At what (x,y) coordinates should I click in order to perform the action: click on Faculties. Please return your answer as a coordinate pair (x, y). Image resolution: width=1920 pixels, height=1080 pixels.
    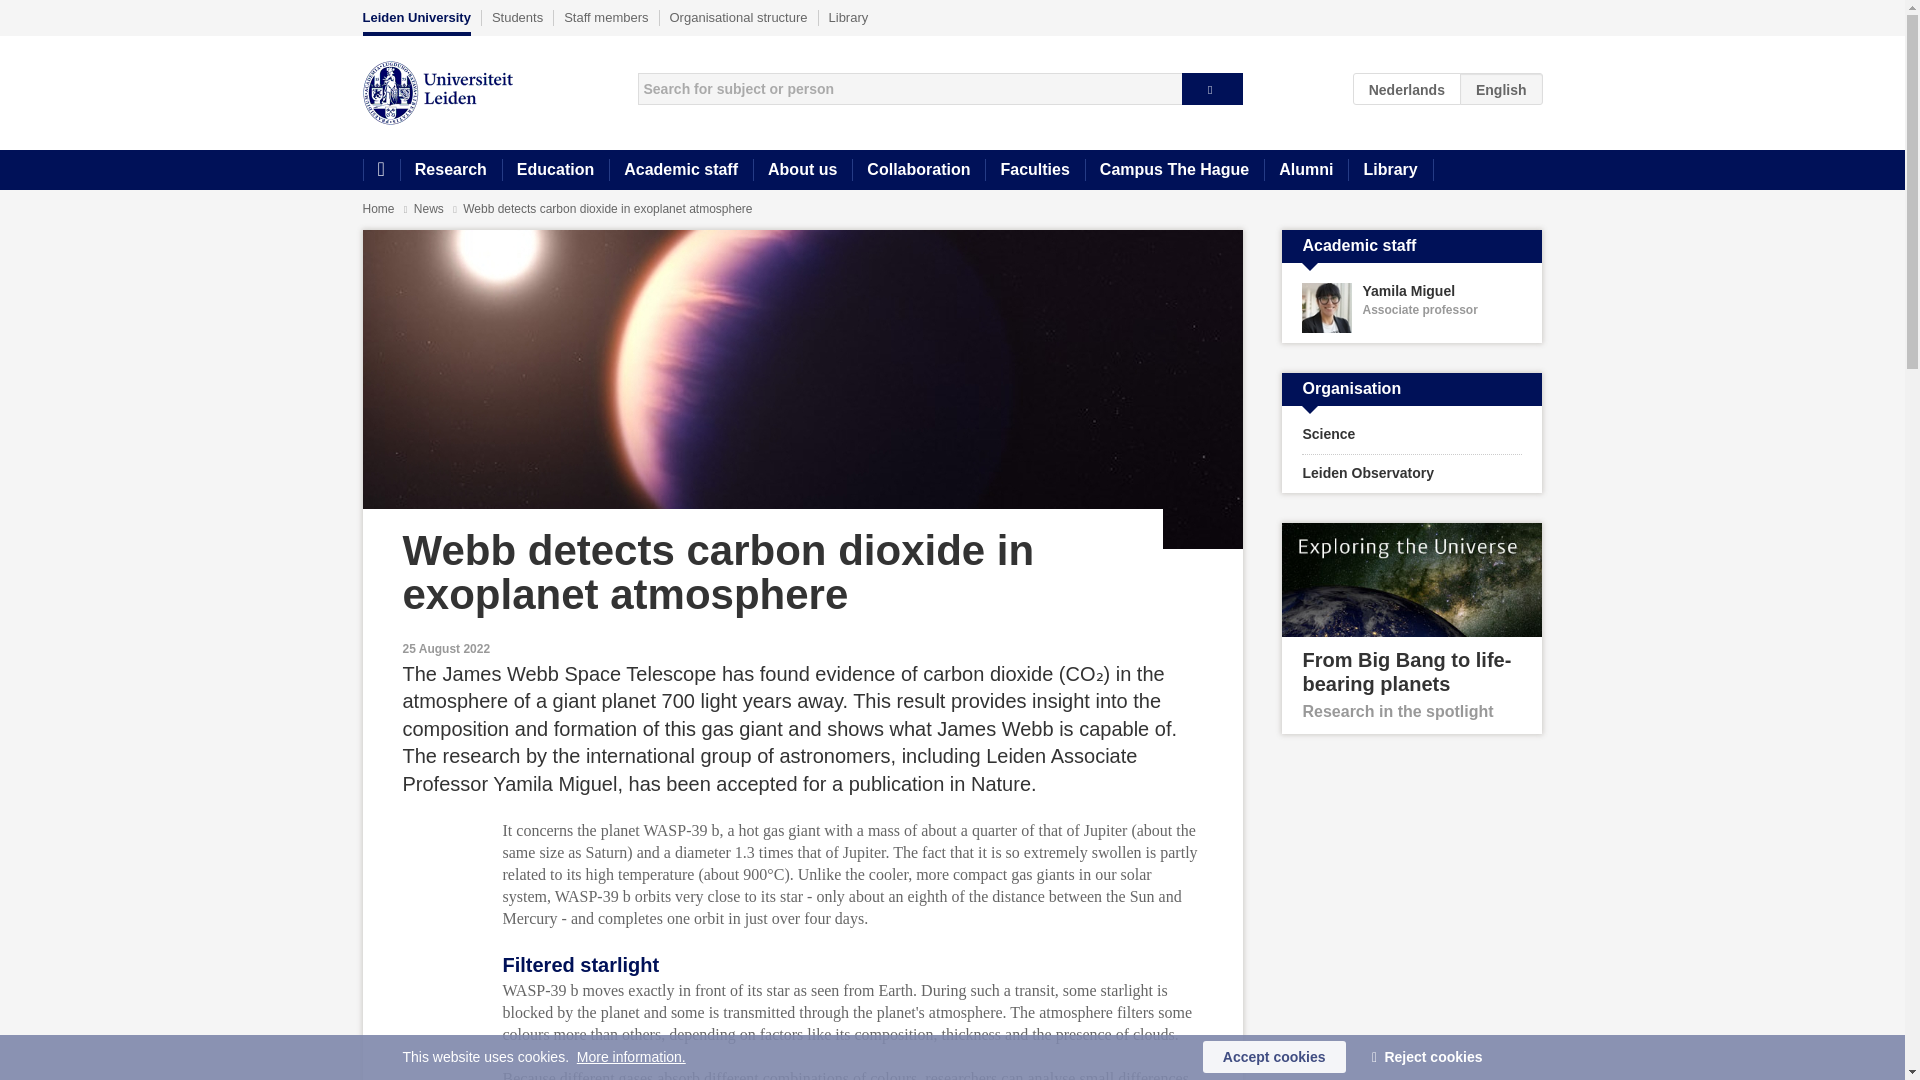
    Looking at the image, I should click on (1034, 170).